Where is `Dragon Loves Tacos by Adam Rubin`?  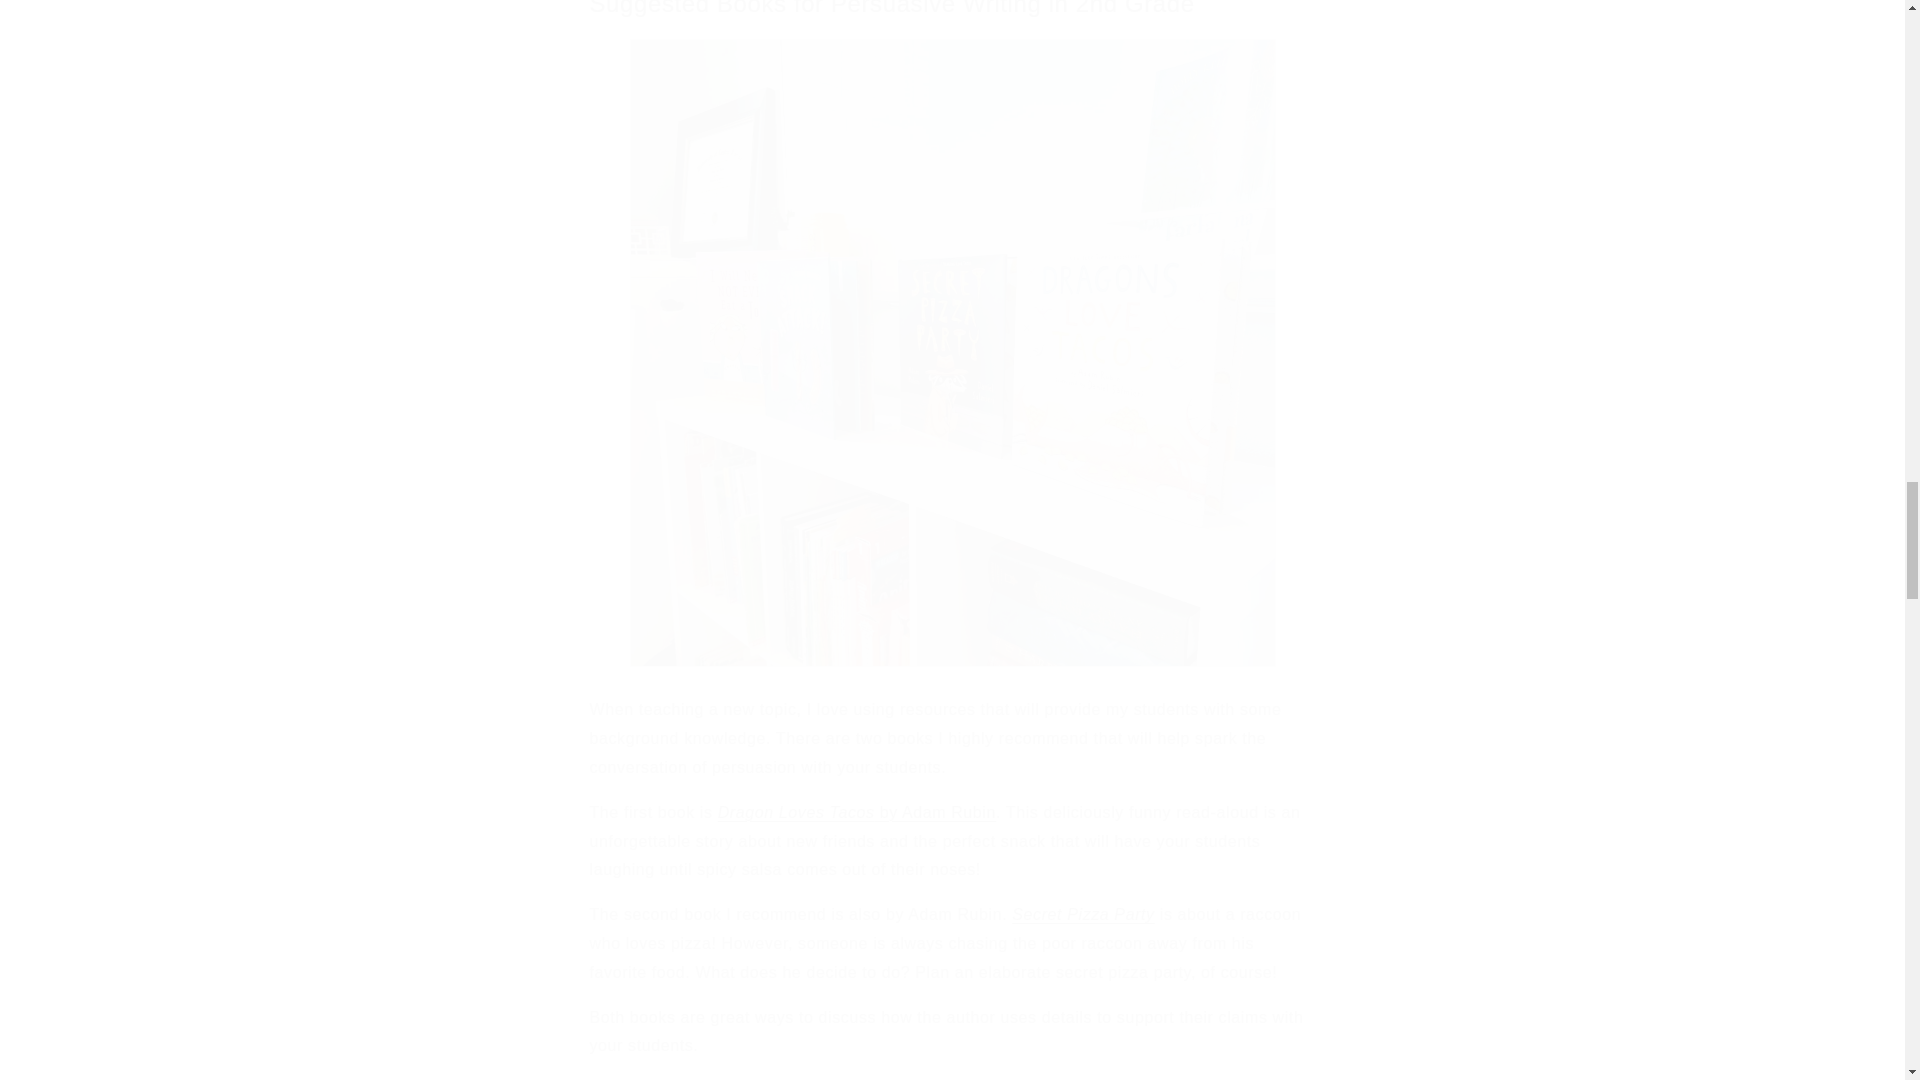 Dragon Loves Tacos by Adam Rubin is located at coordinates (857, 812).